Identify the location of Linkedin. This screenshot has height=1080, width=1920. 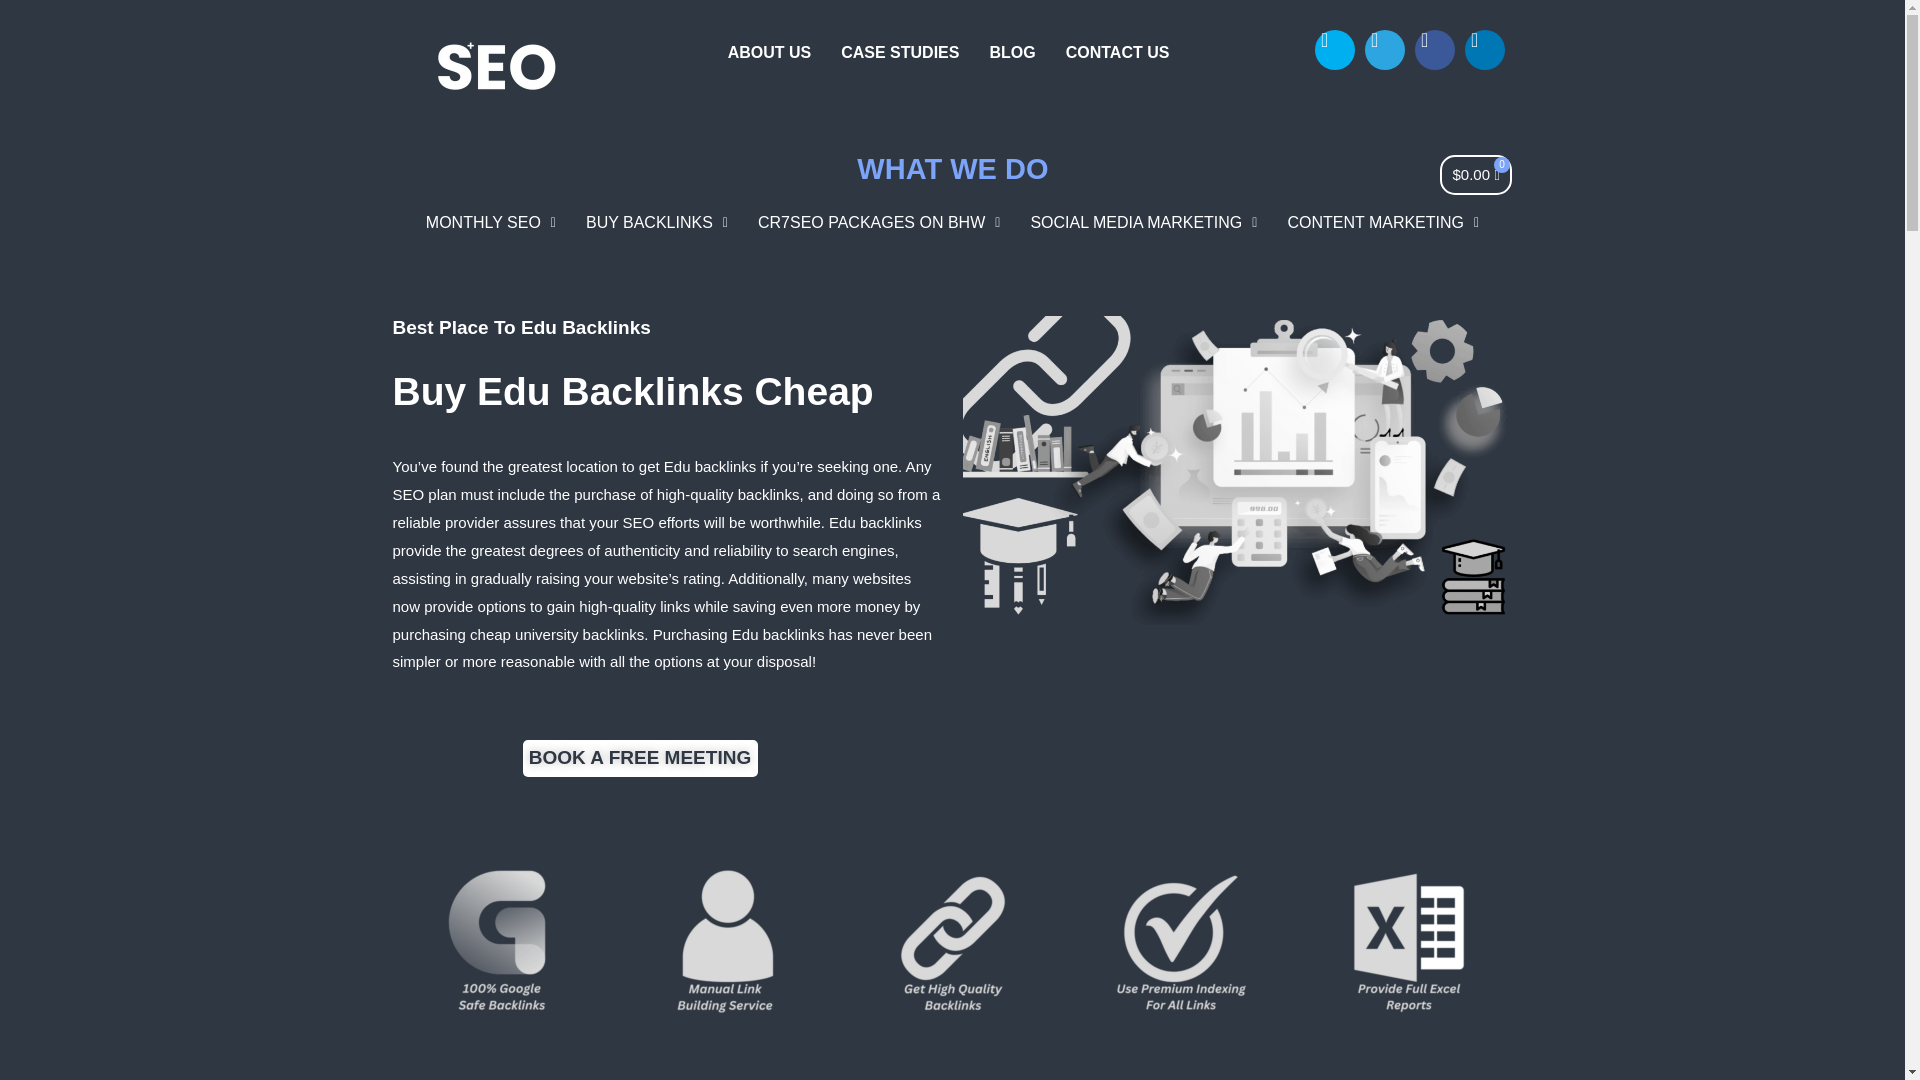
(1484, 50).